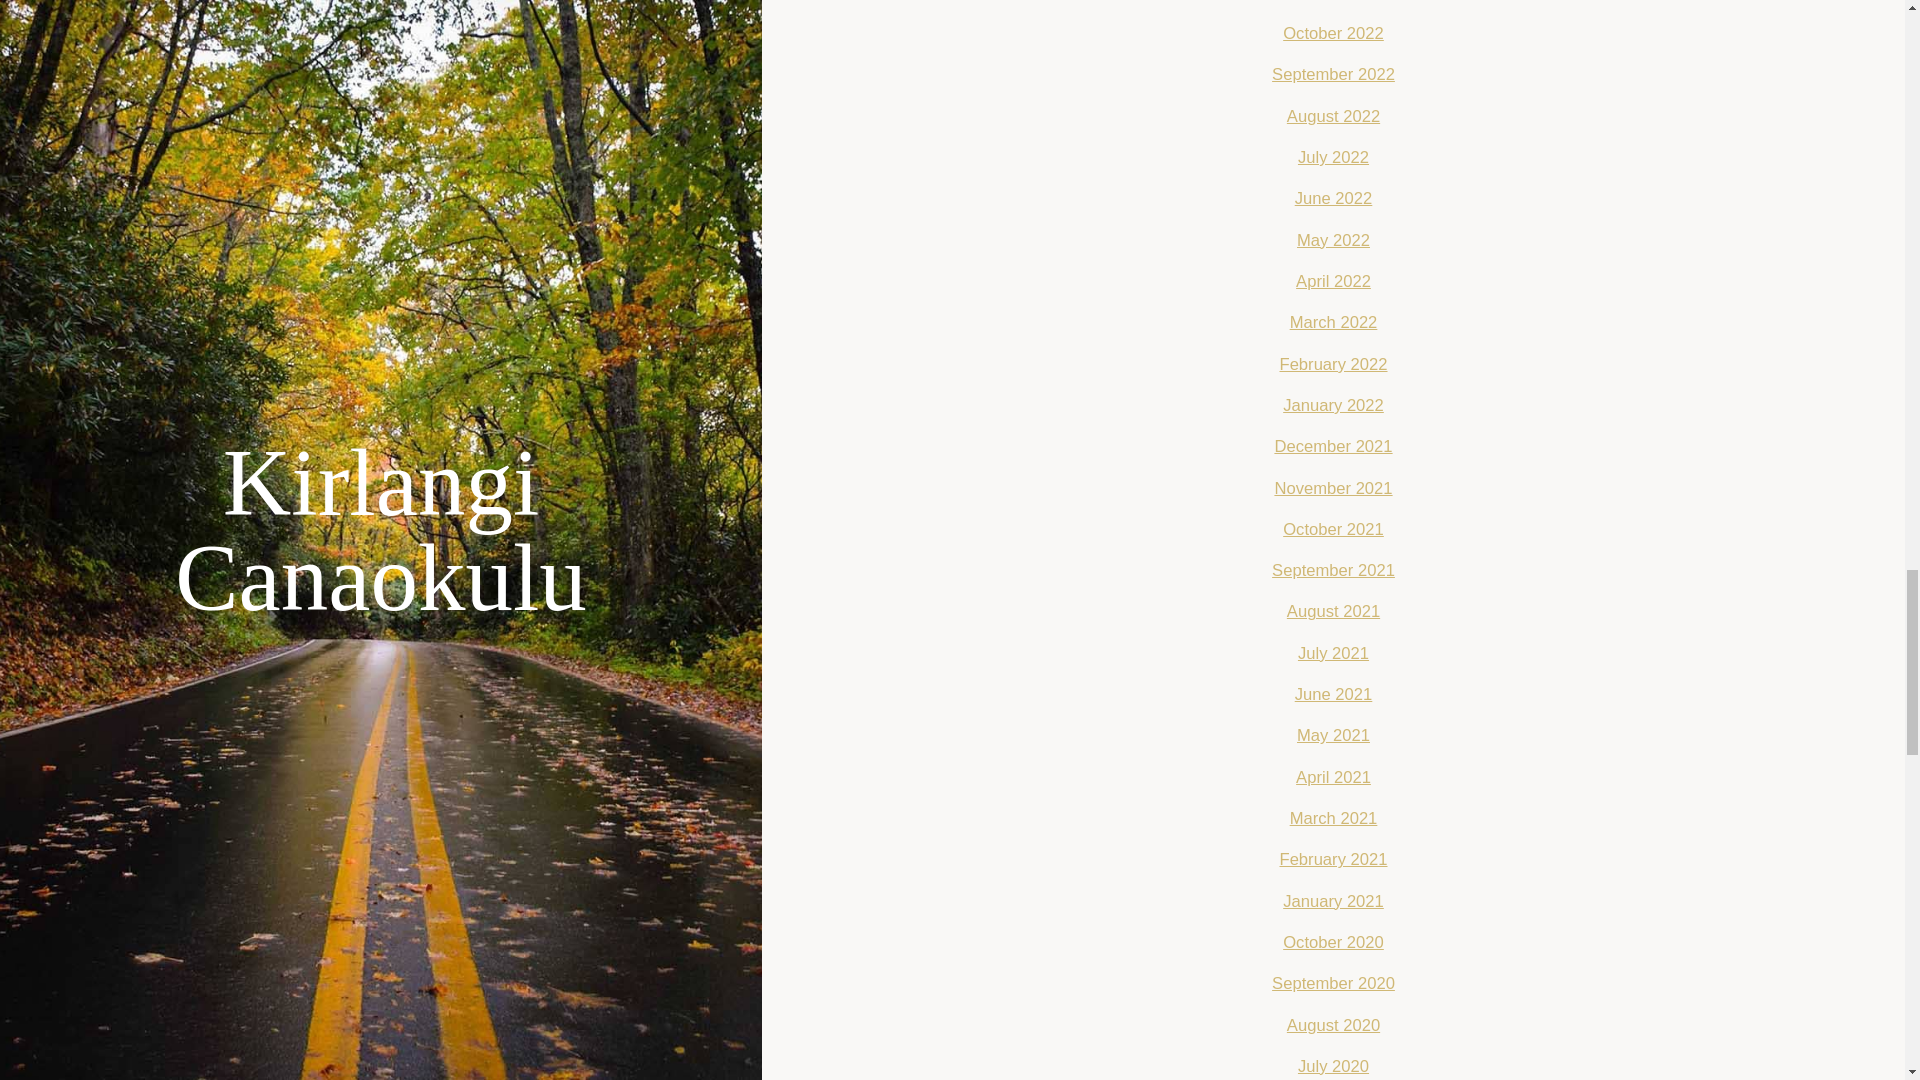 The image size is (1920, 1080). I want to click on February 2022, so click(1332, 364).